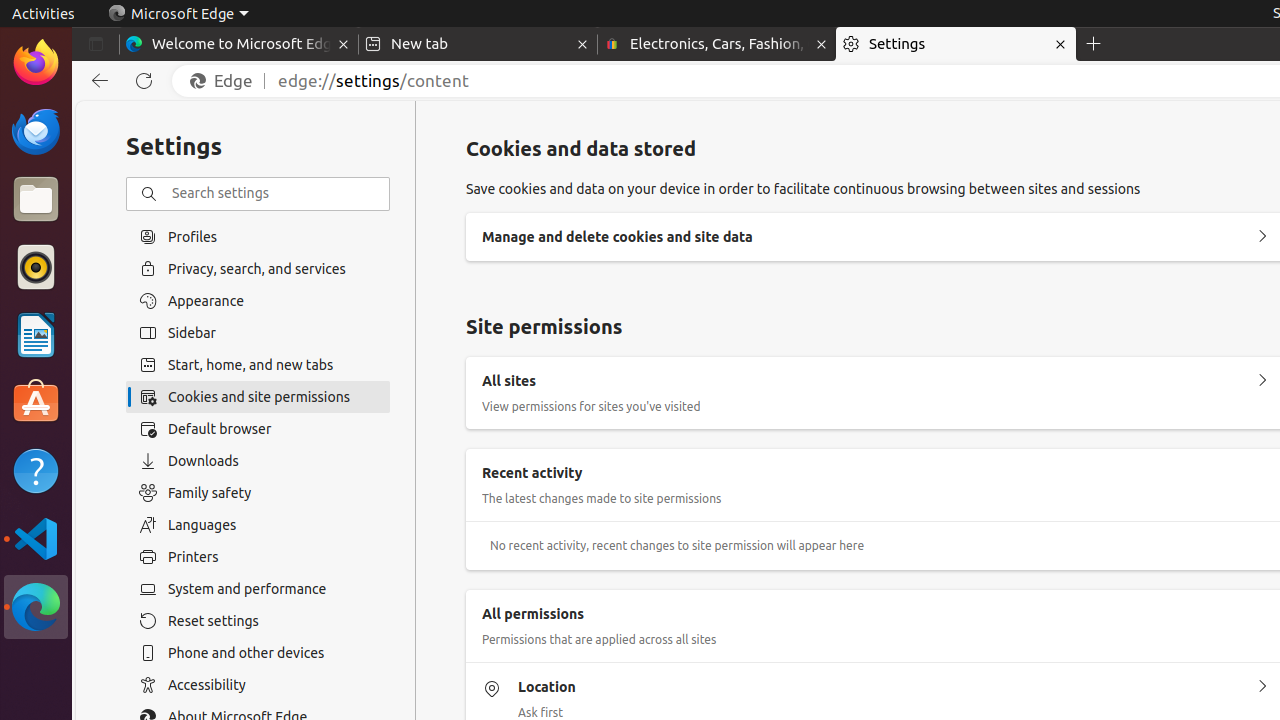  I want to click on Default browser, so click(258, 429).